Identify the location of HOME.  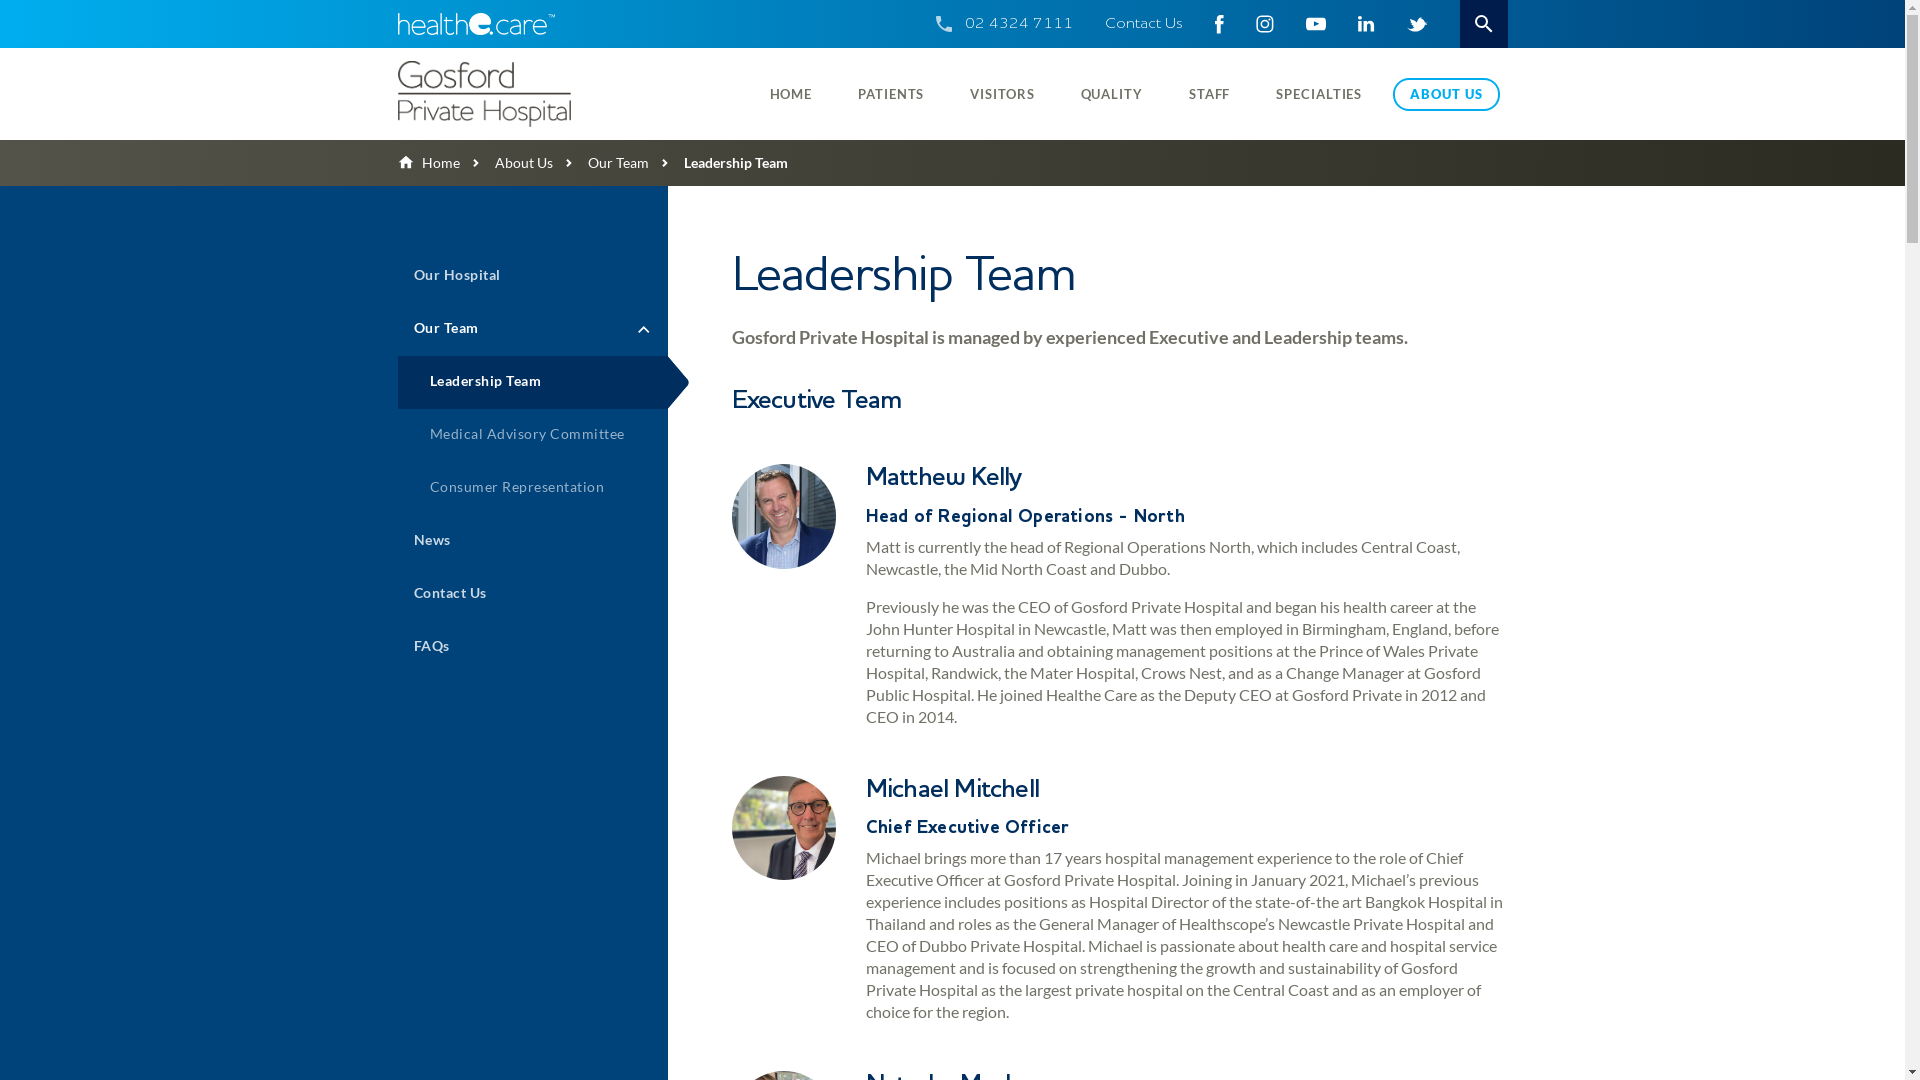
(792, 94).